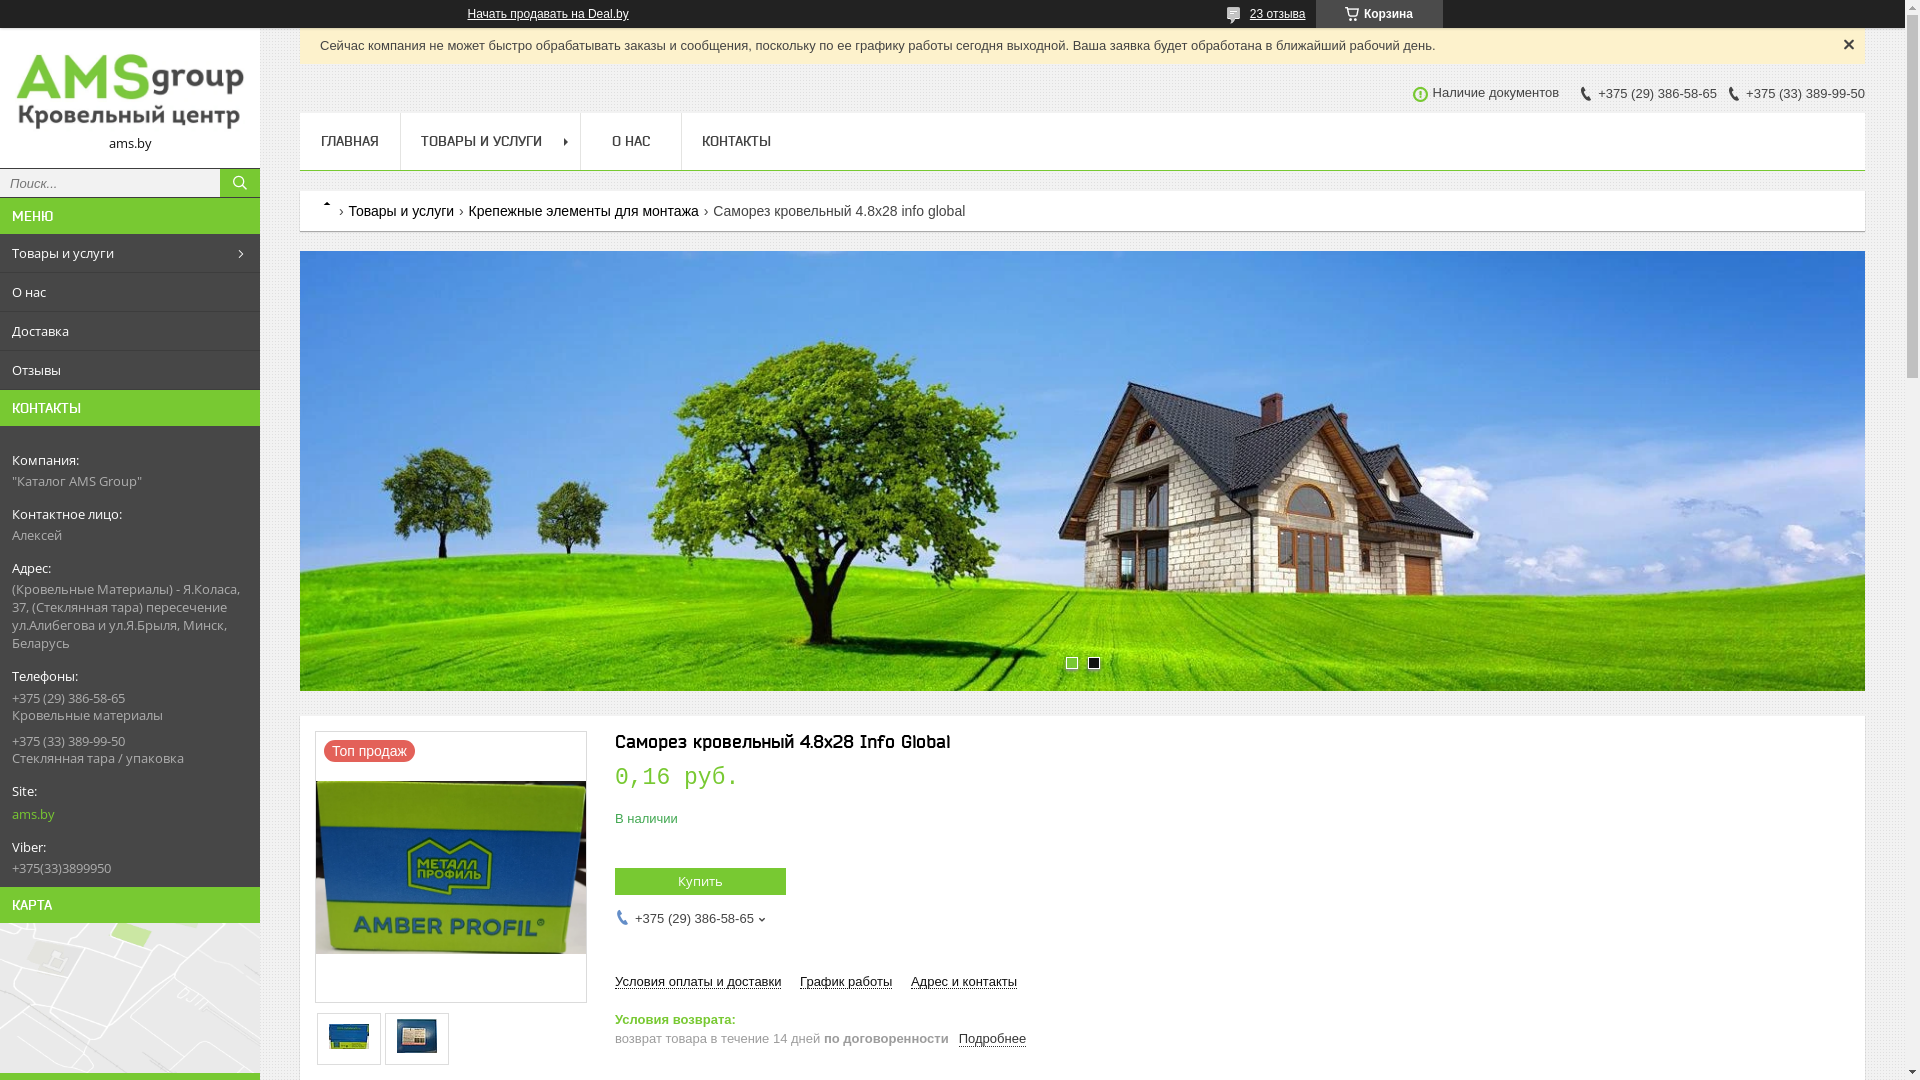  I want to click on ams.by, so click(122, 814).